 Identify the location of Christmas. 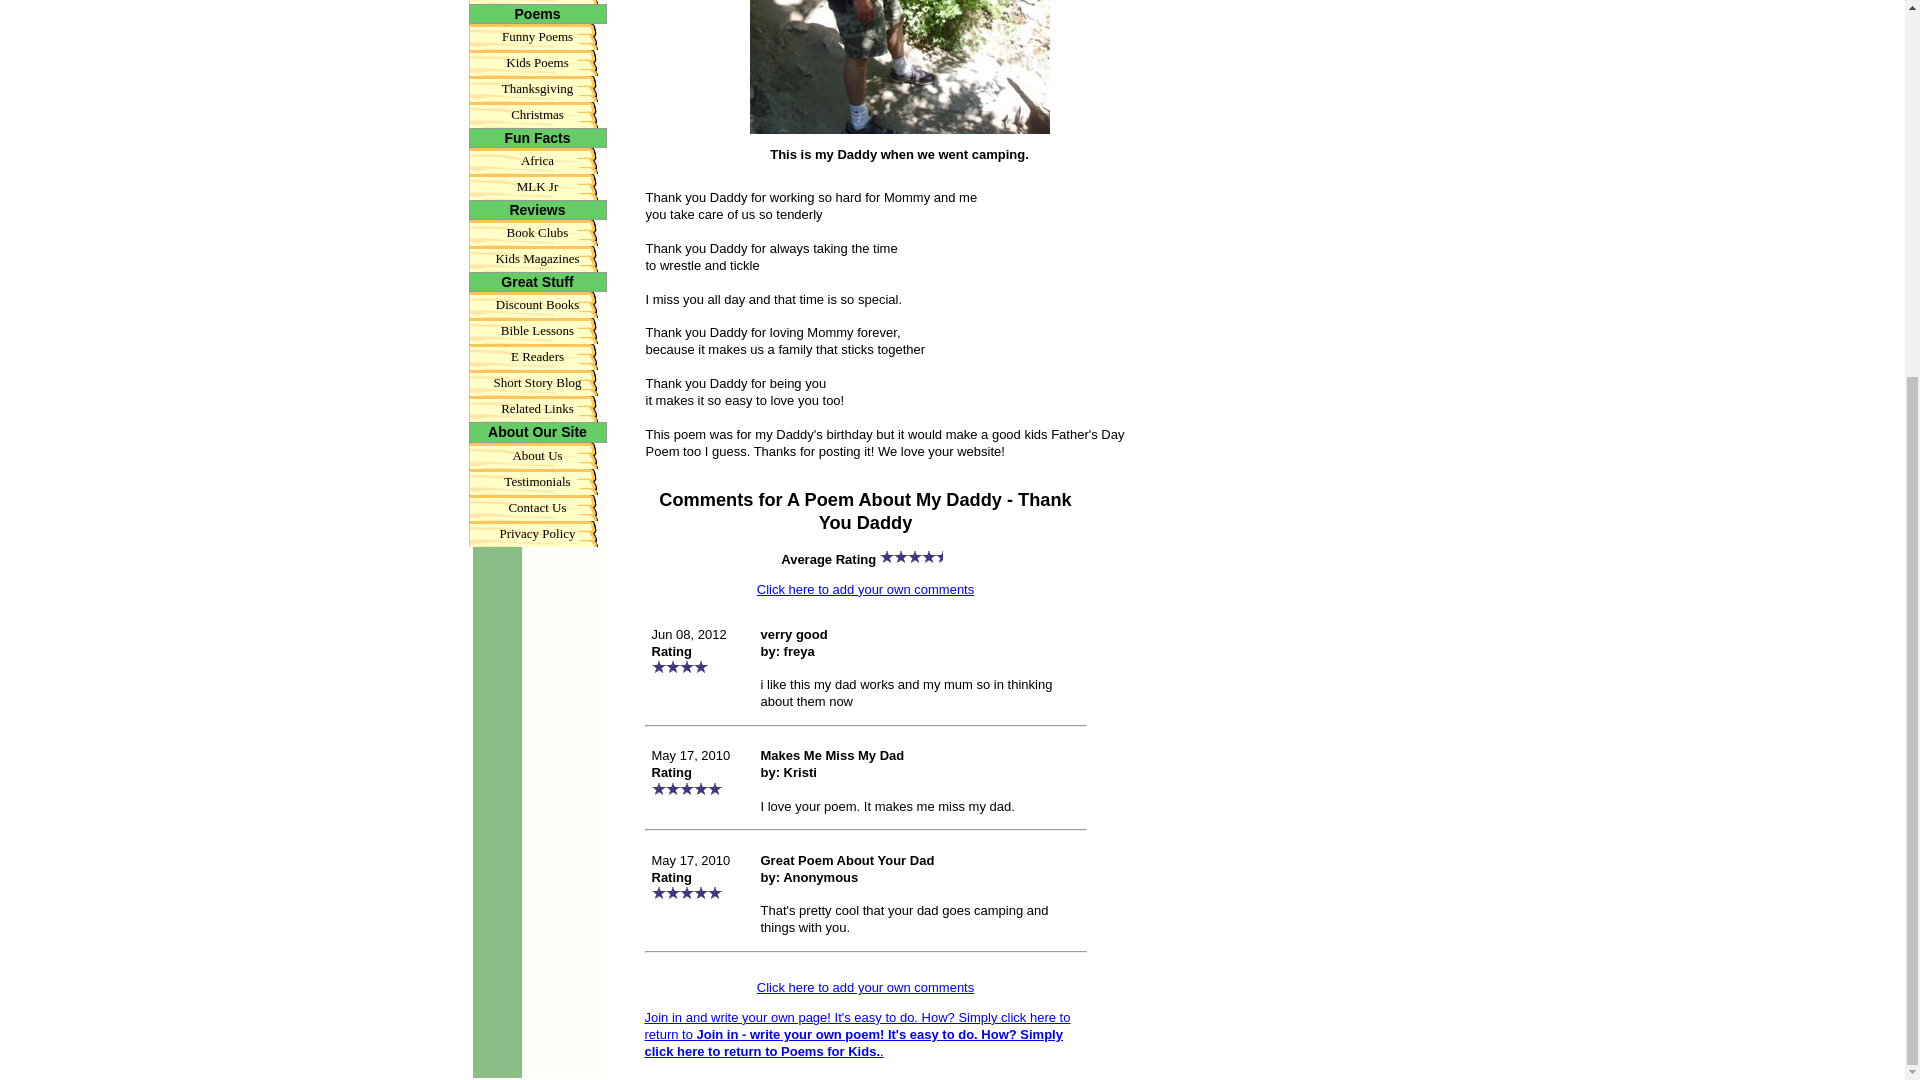
(537, 114).